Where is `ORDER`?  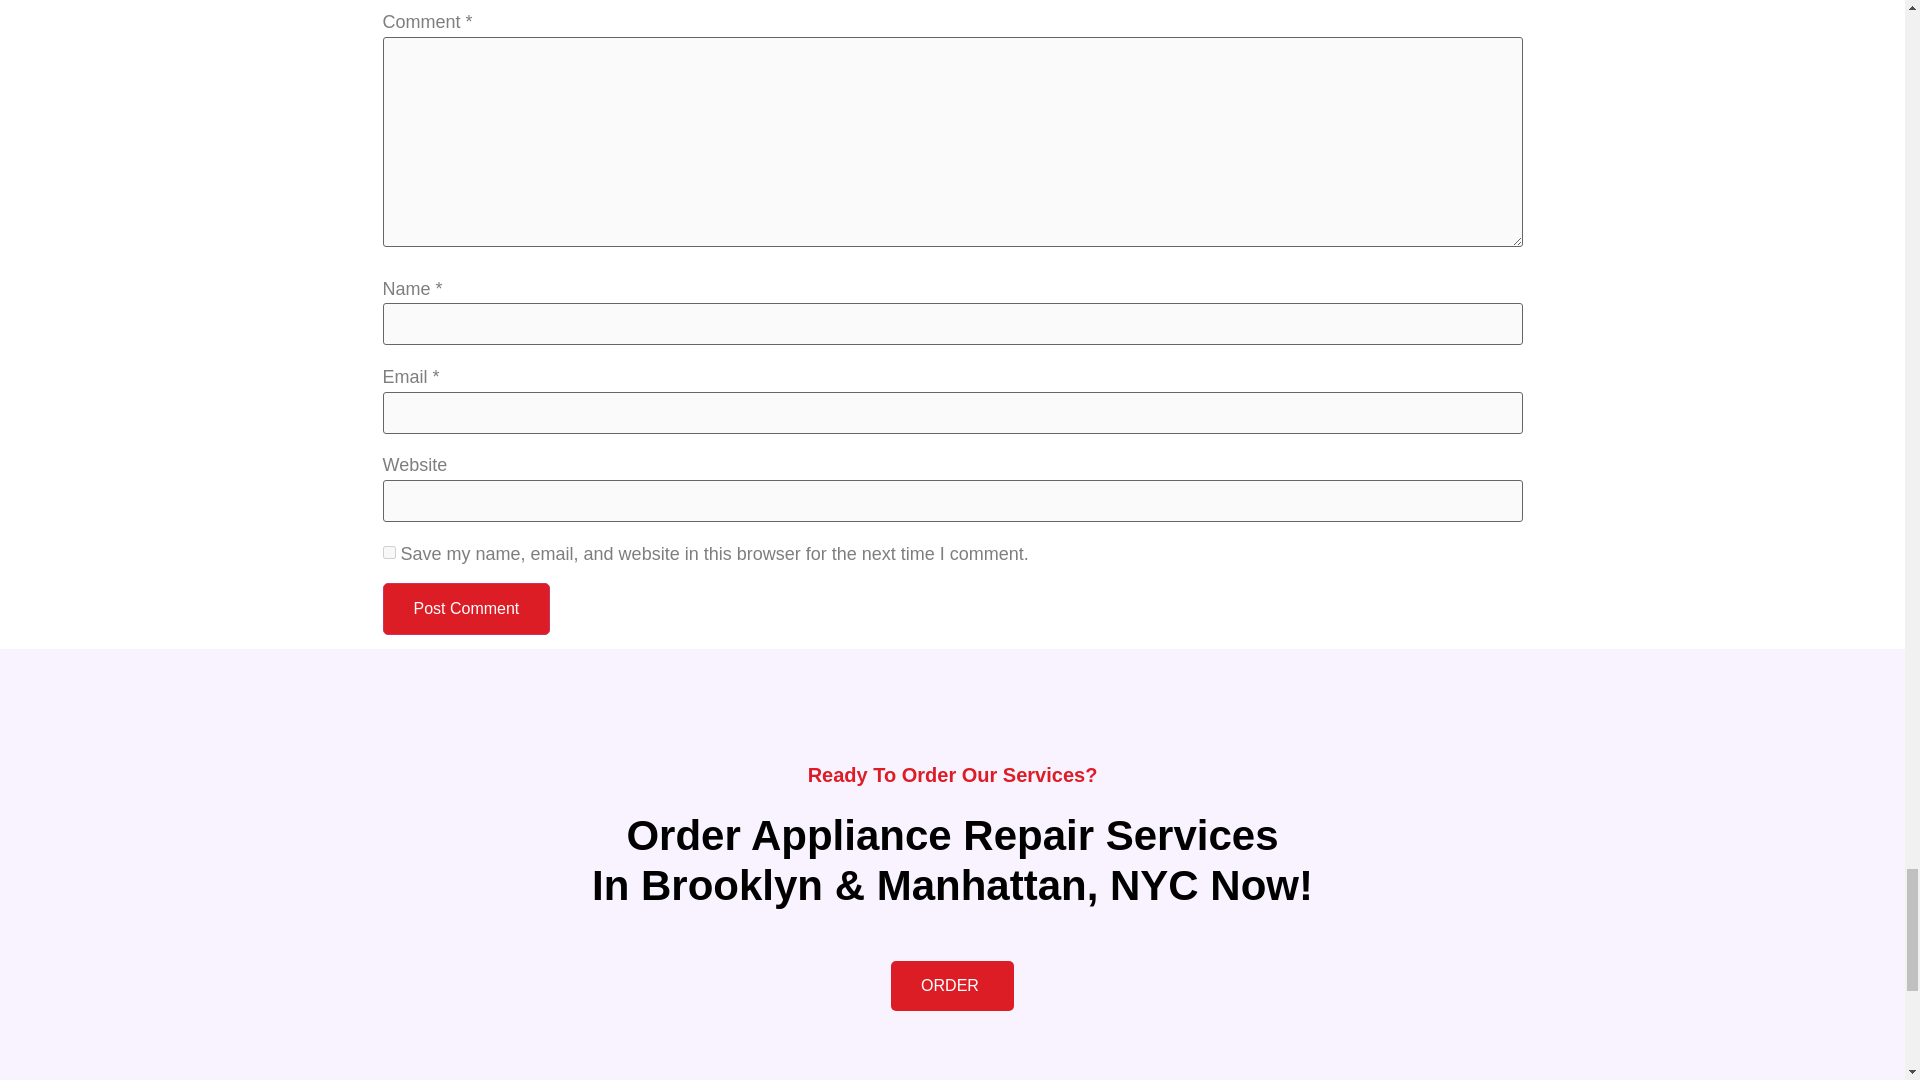
ORDER is located at coordinates (952, 986).